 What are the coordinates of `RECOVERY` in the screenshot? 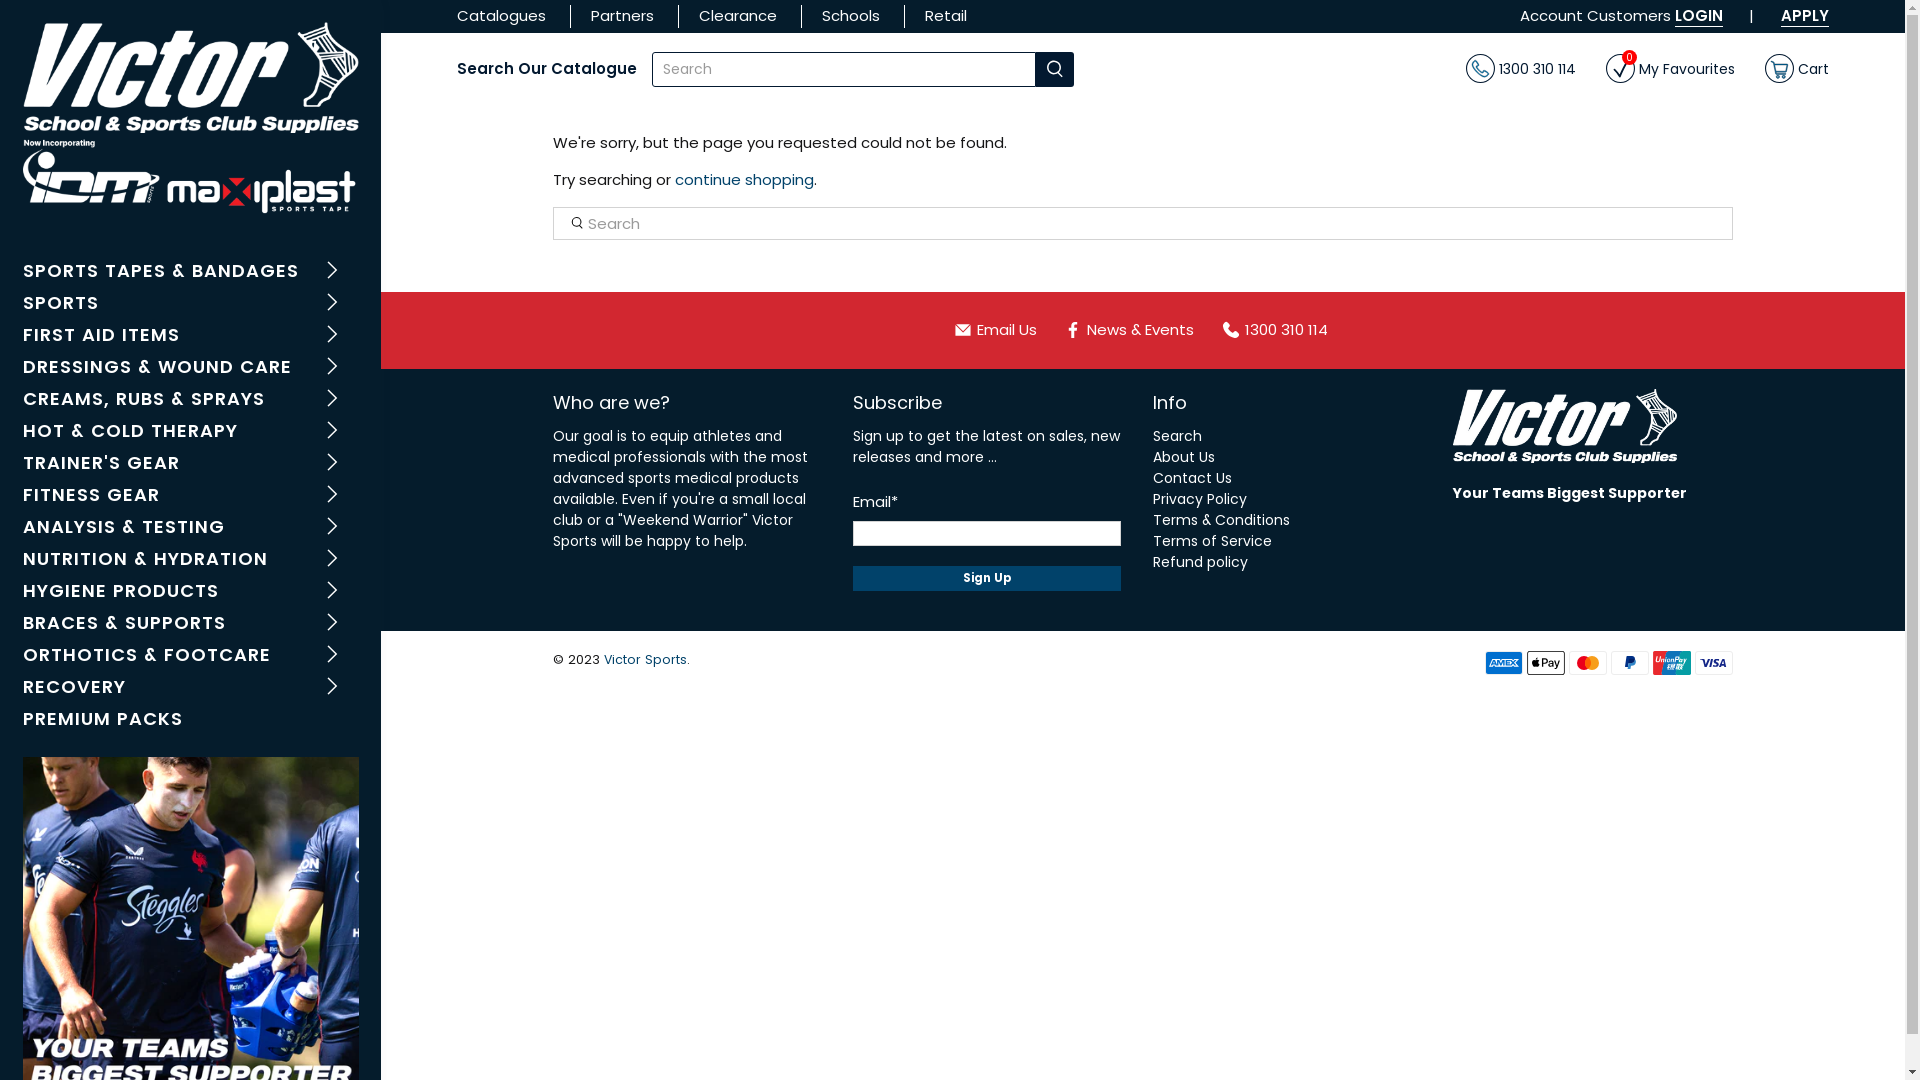 It's located at (190, 689).